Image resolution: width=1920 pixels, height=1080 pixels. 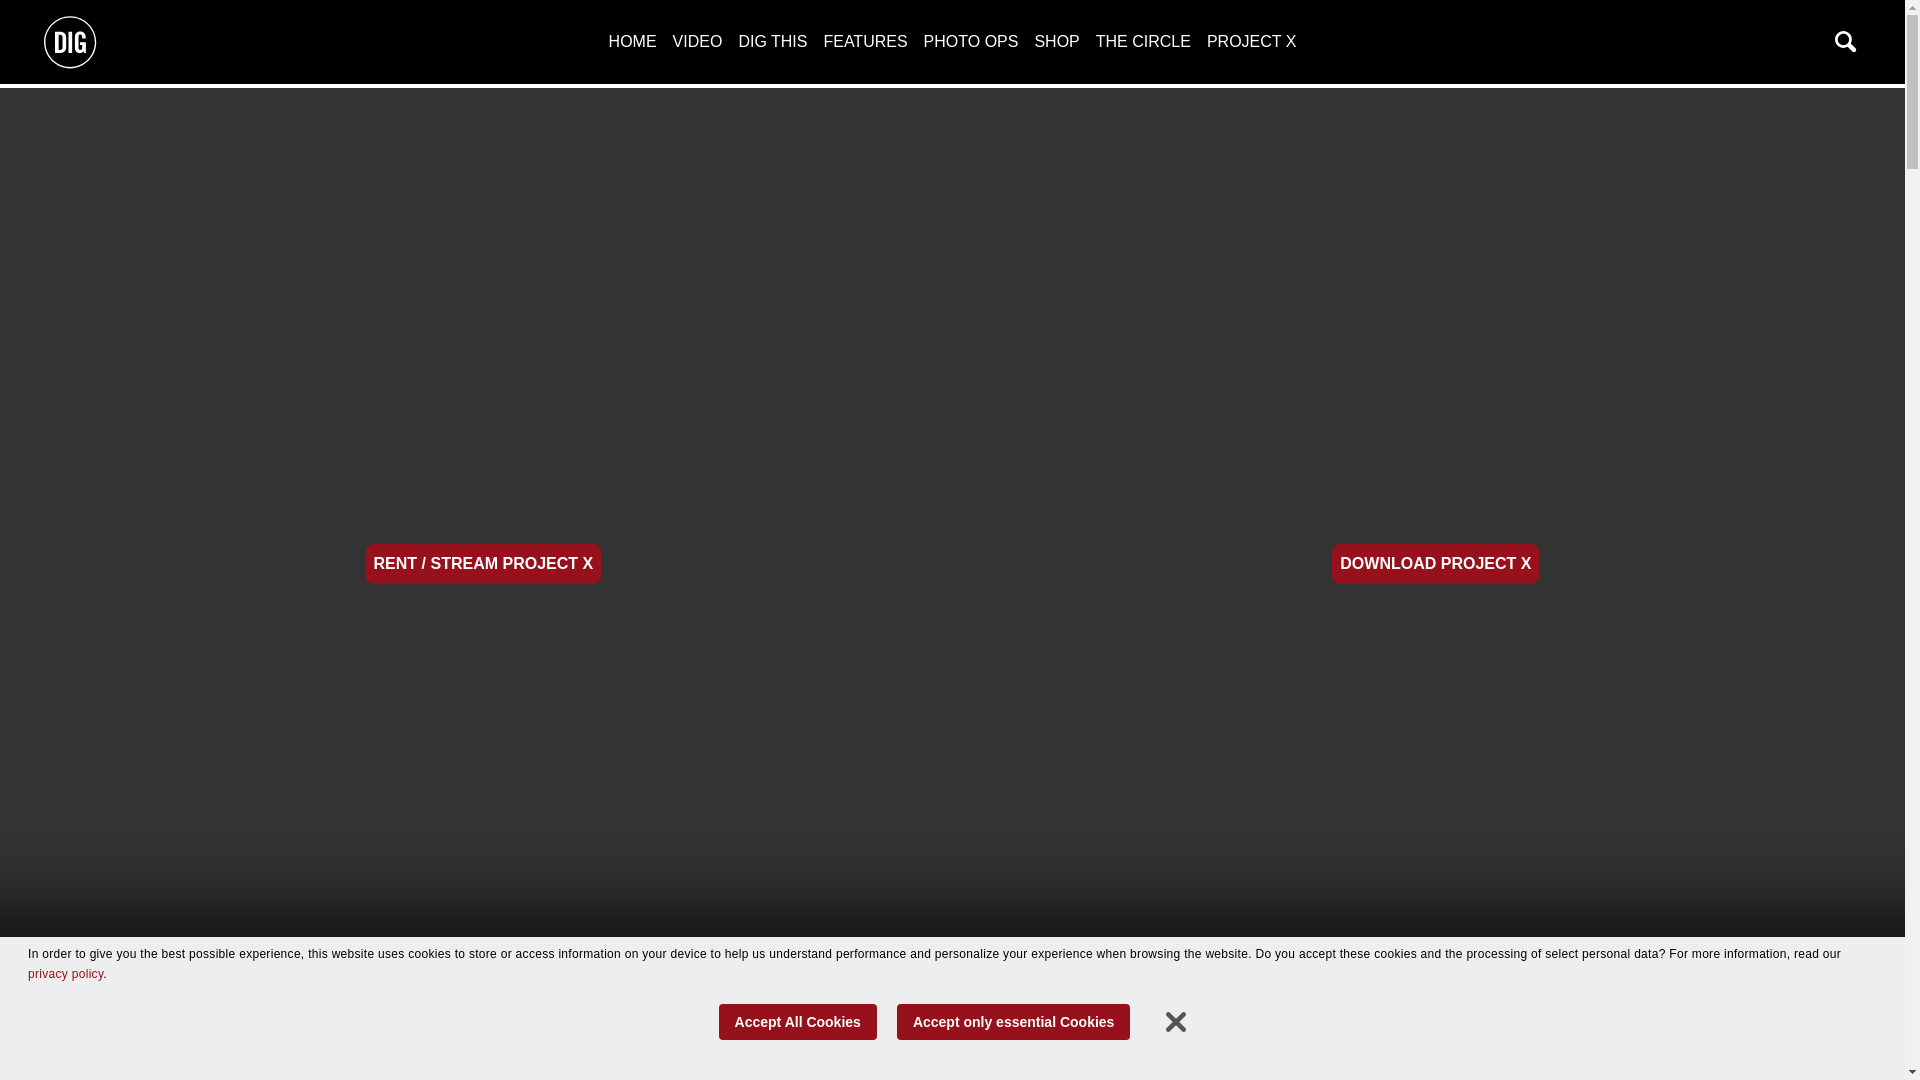 What do you see at coordinates (1252, 41) in the screenshot?
I see `PROJECT X` at bounding box center [1252, 41].